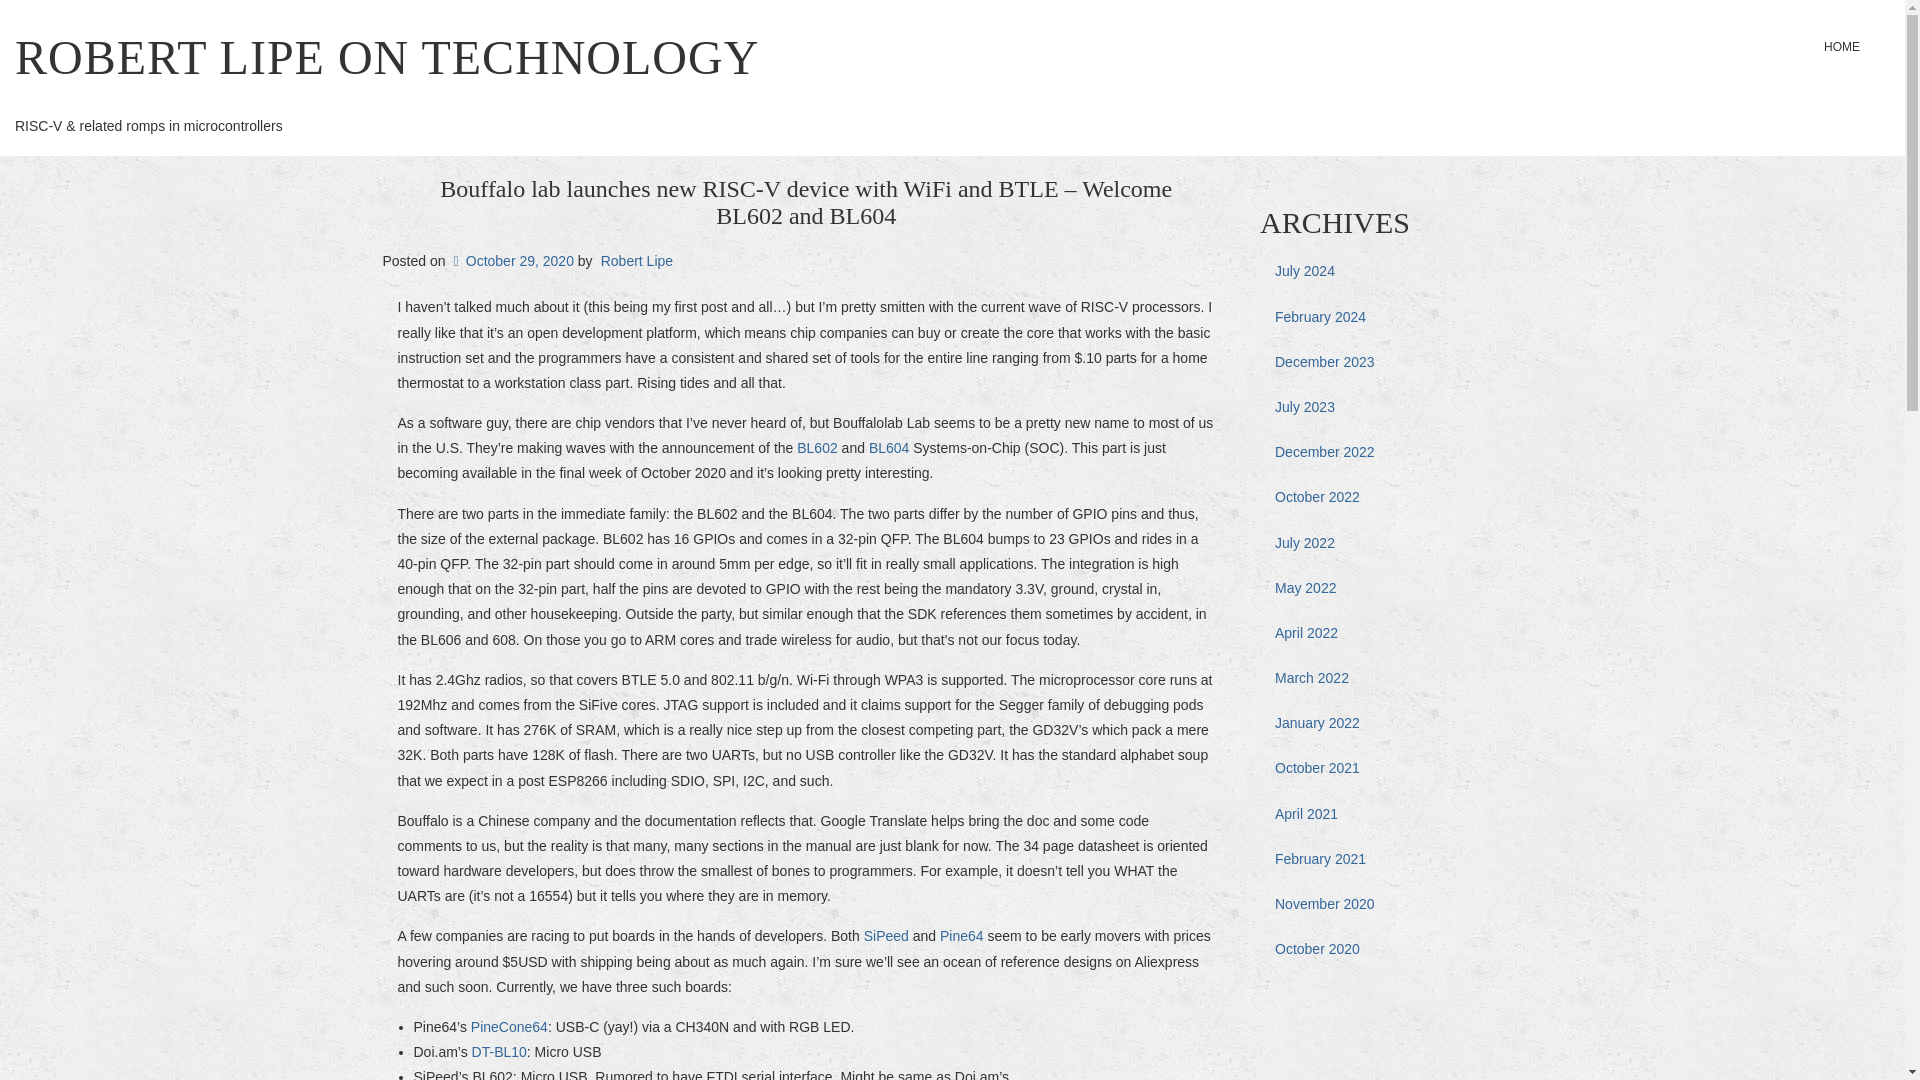 The width and height of the screenshot is (1920, 1080). I want to click on Robert Lipe, so click(636, 260).